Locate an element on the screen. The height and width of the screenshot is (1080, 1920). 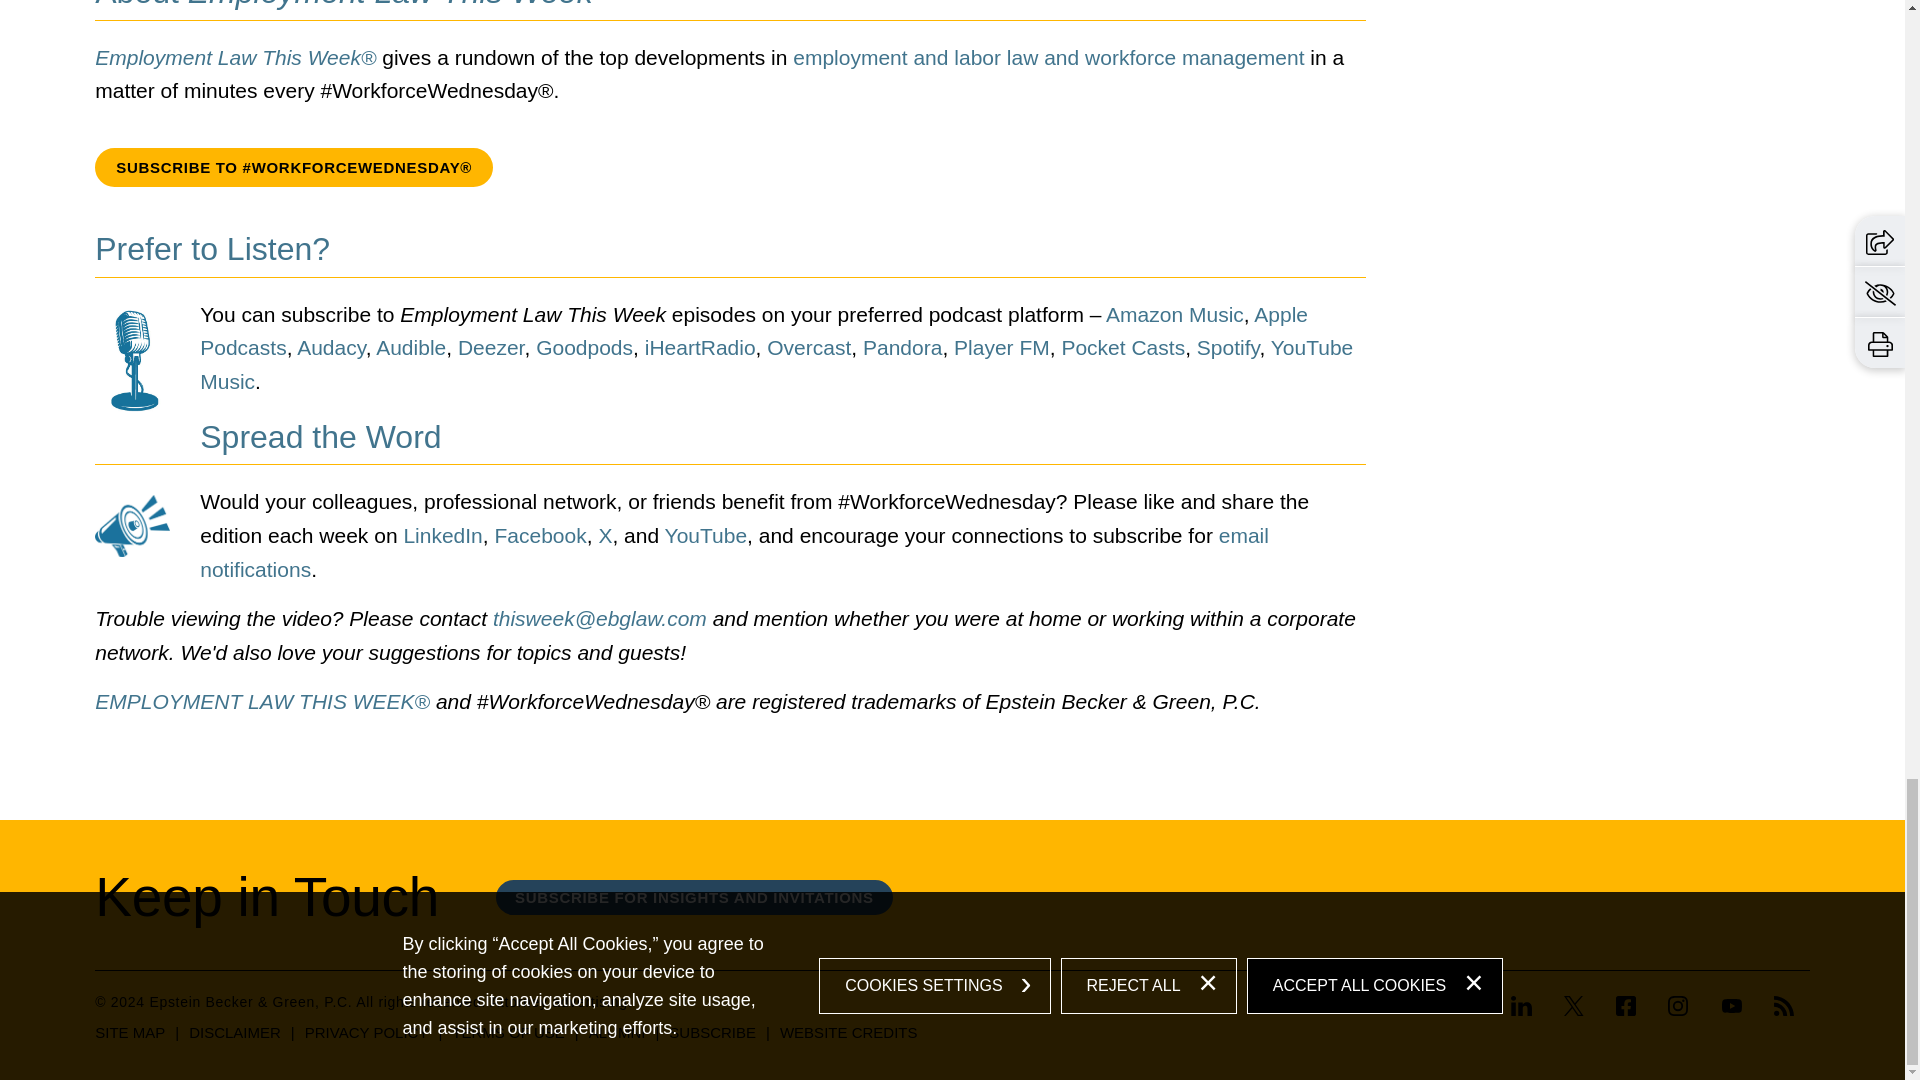
Linkedin is located at coordinates (1529, 1008).